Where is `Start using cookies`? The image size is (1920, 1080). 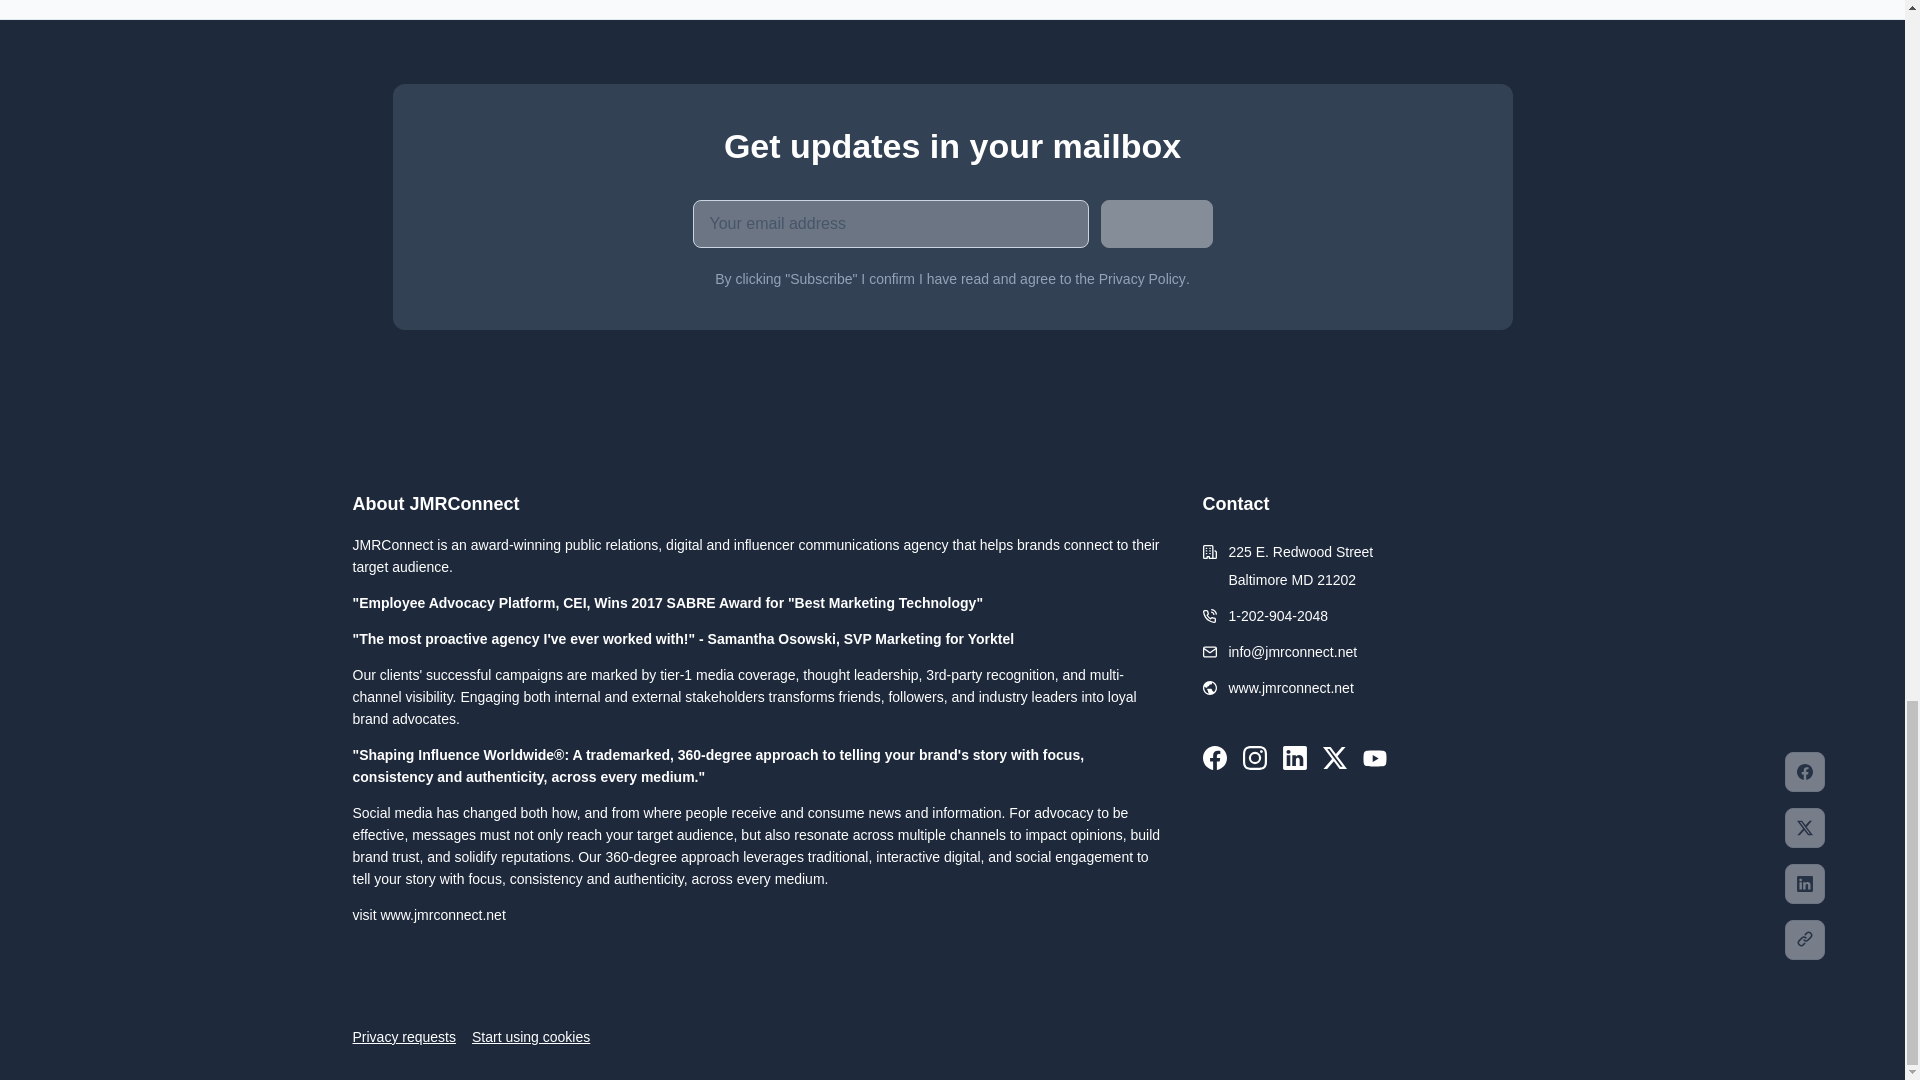 Start using cookies is located at coordinates (530, 1037).